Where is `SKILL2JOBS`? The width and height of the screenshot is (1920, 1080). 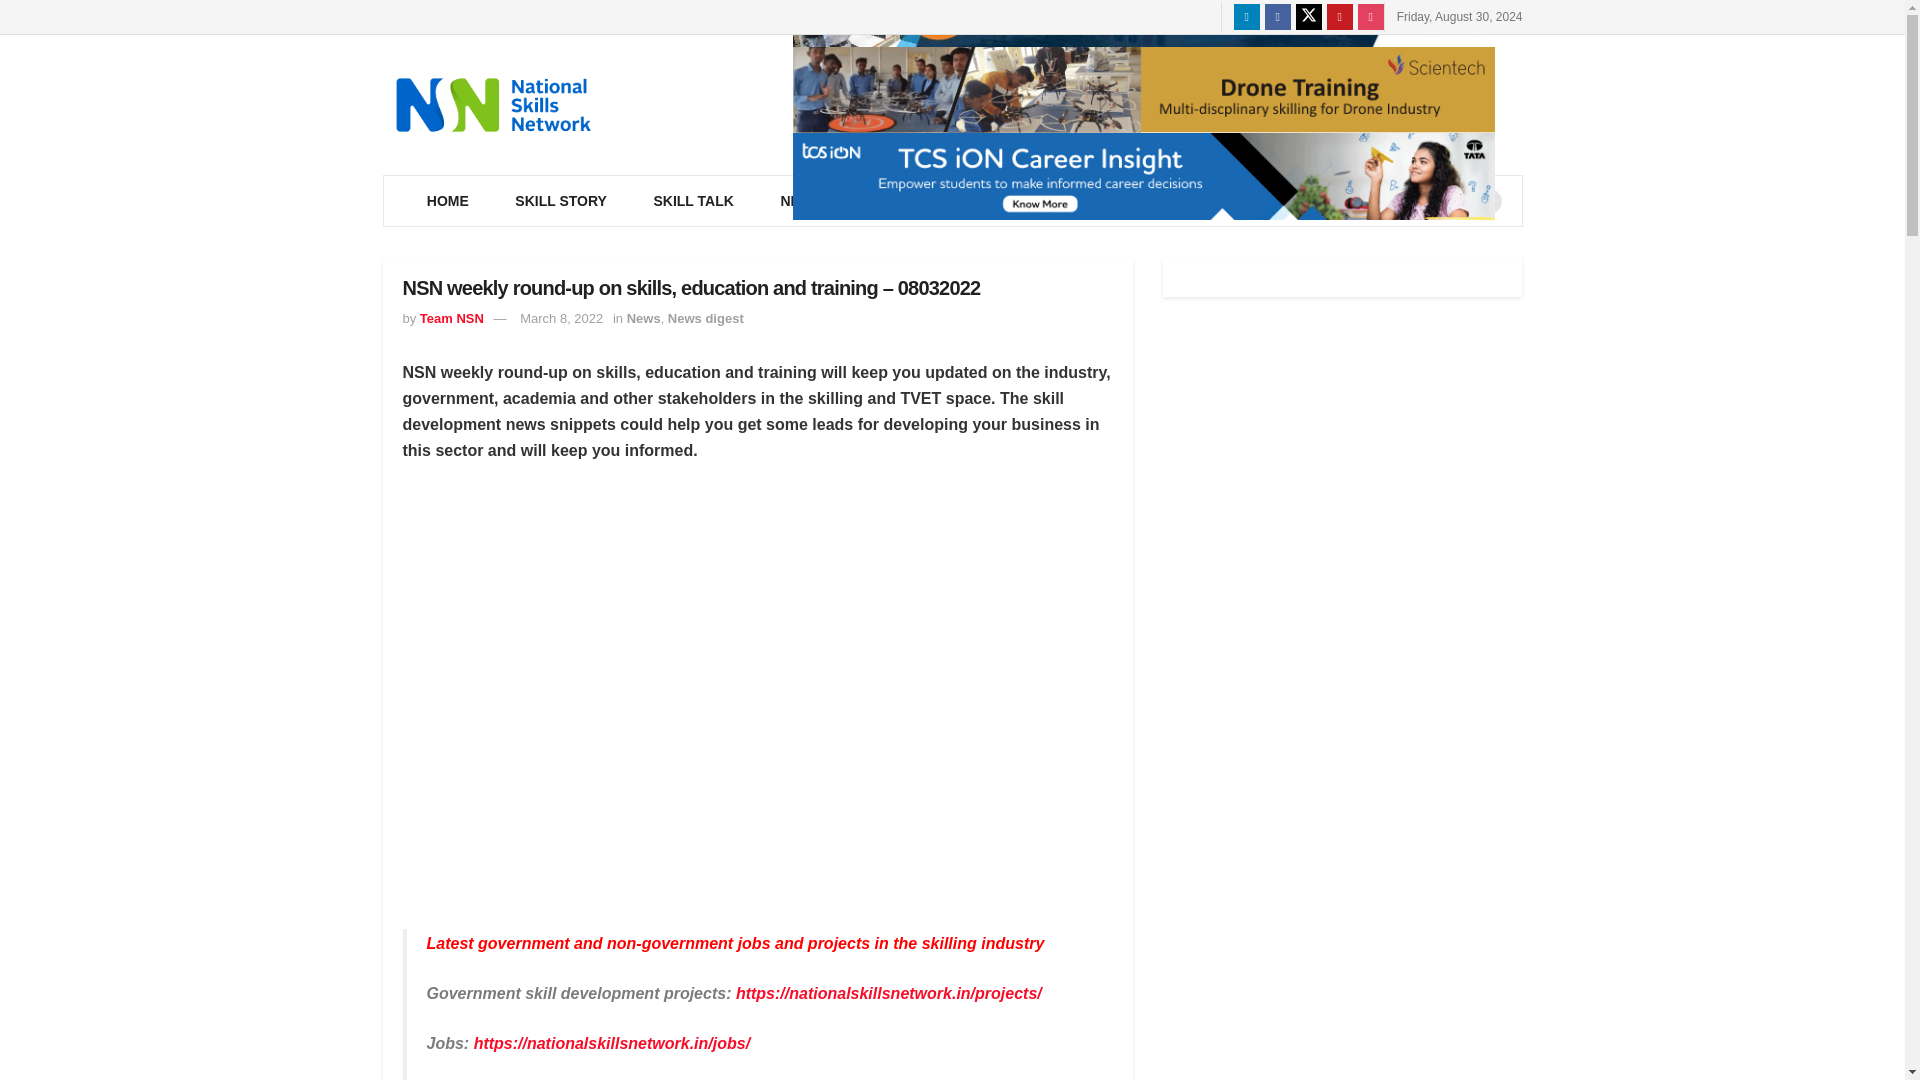 SKILL2JOBS is located at coordinates (1064, 200).